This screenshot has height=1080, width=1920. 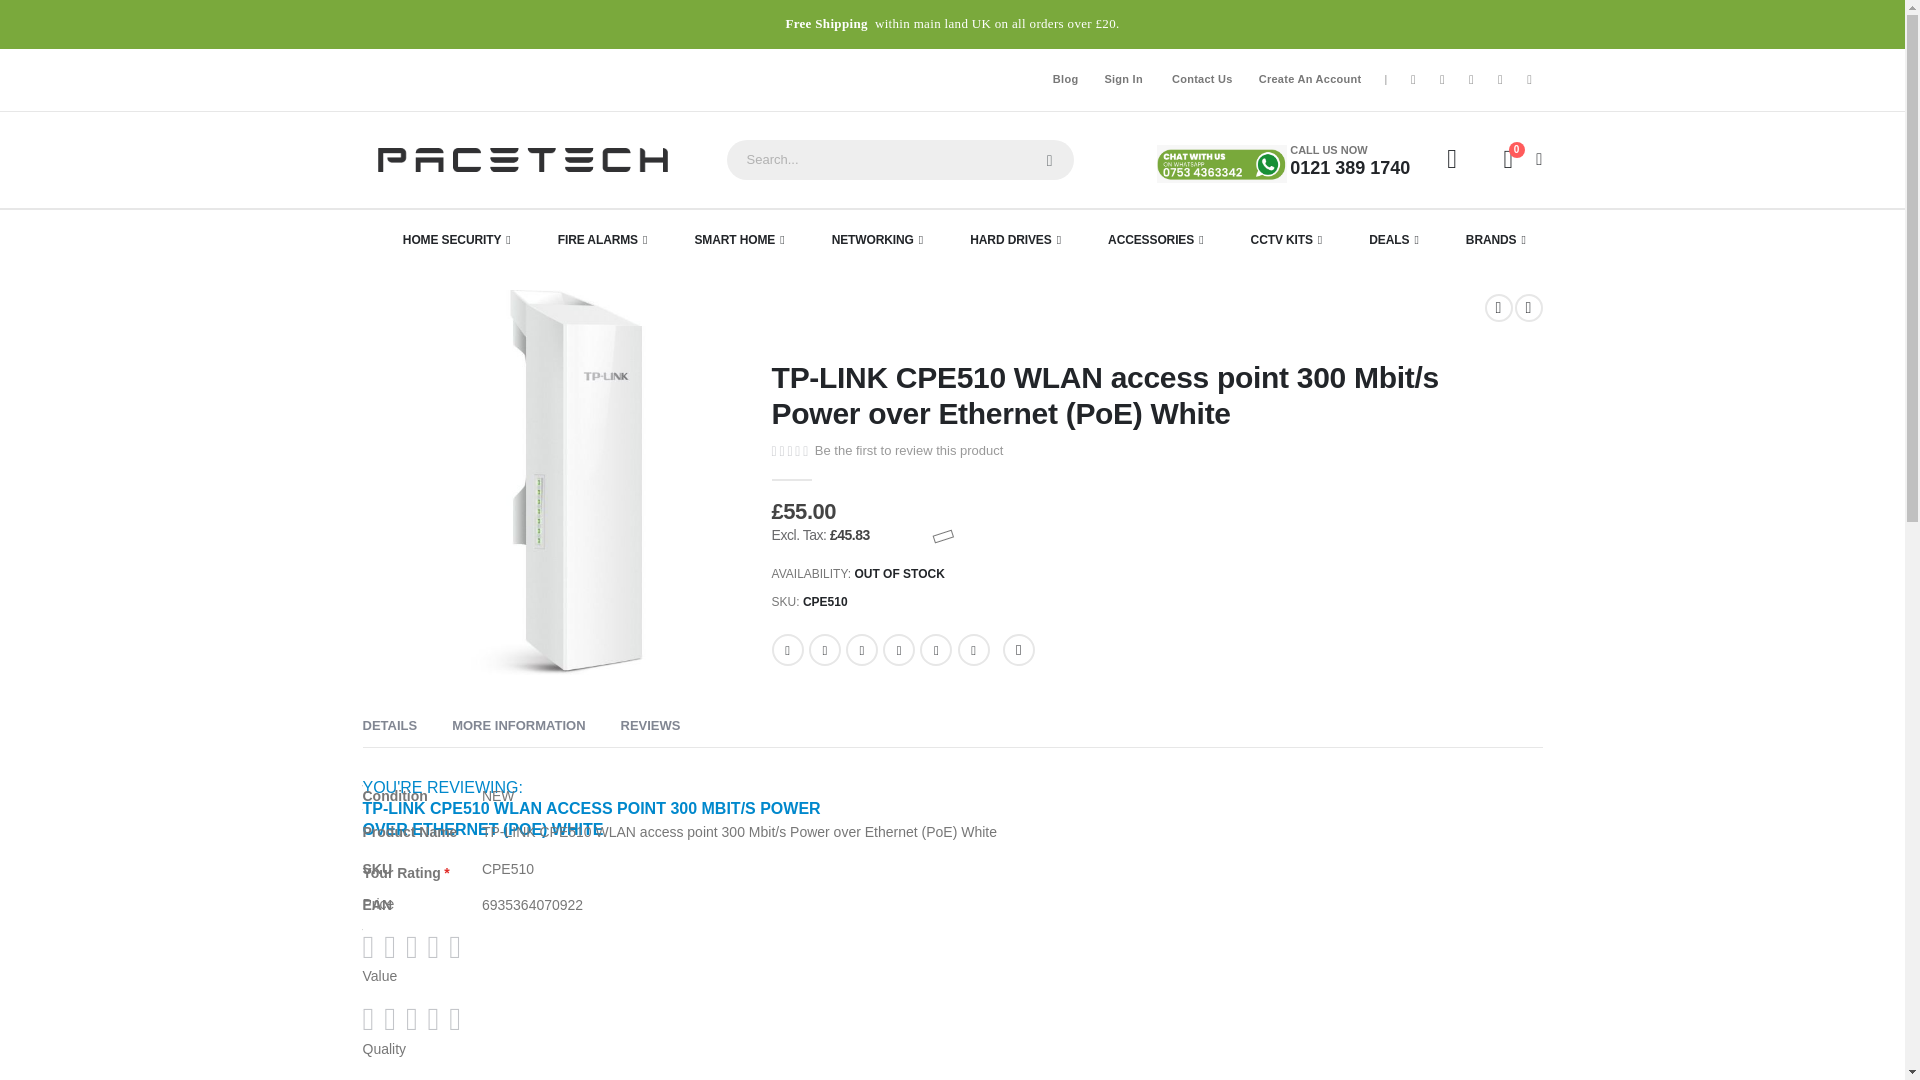 I want to click on Search, so click(x=1049, y=160).